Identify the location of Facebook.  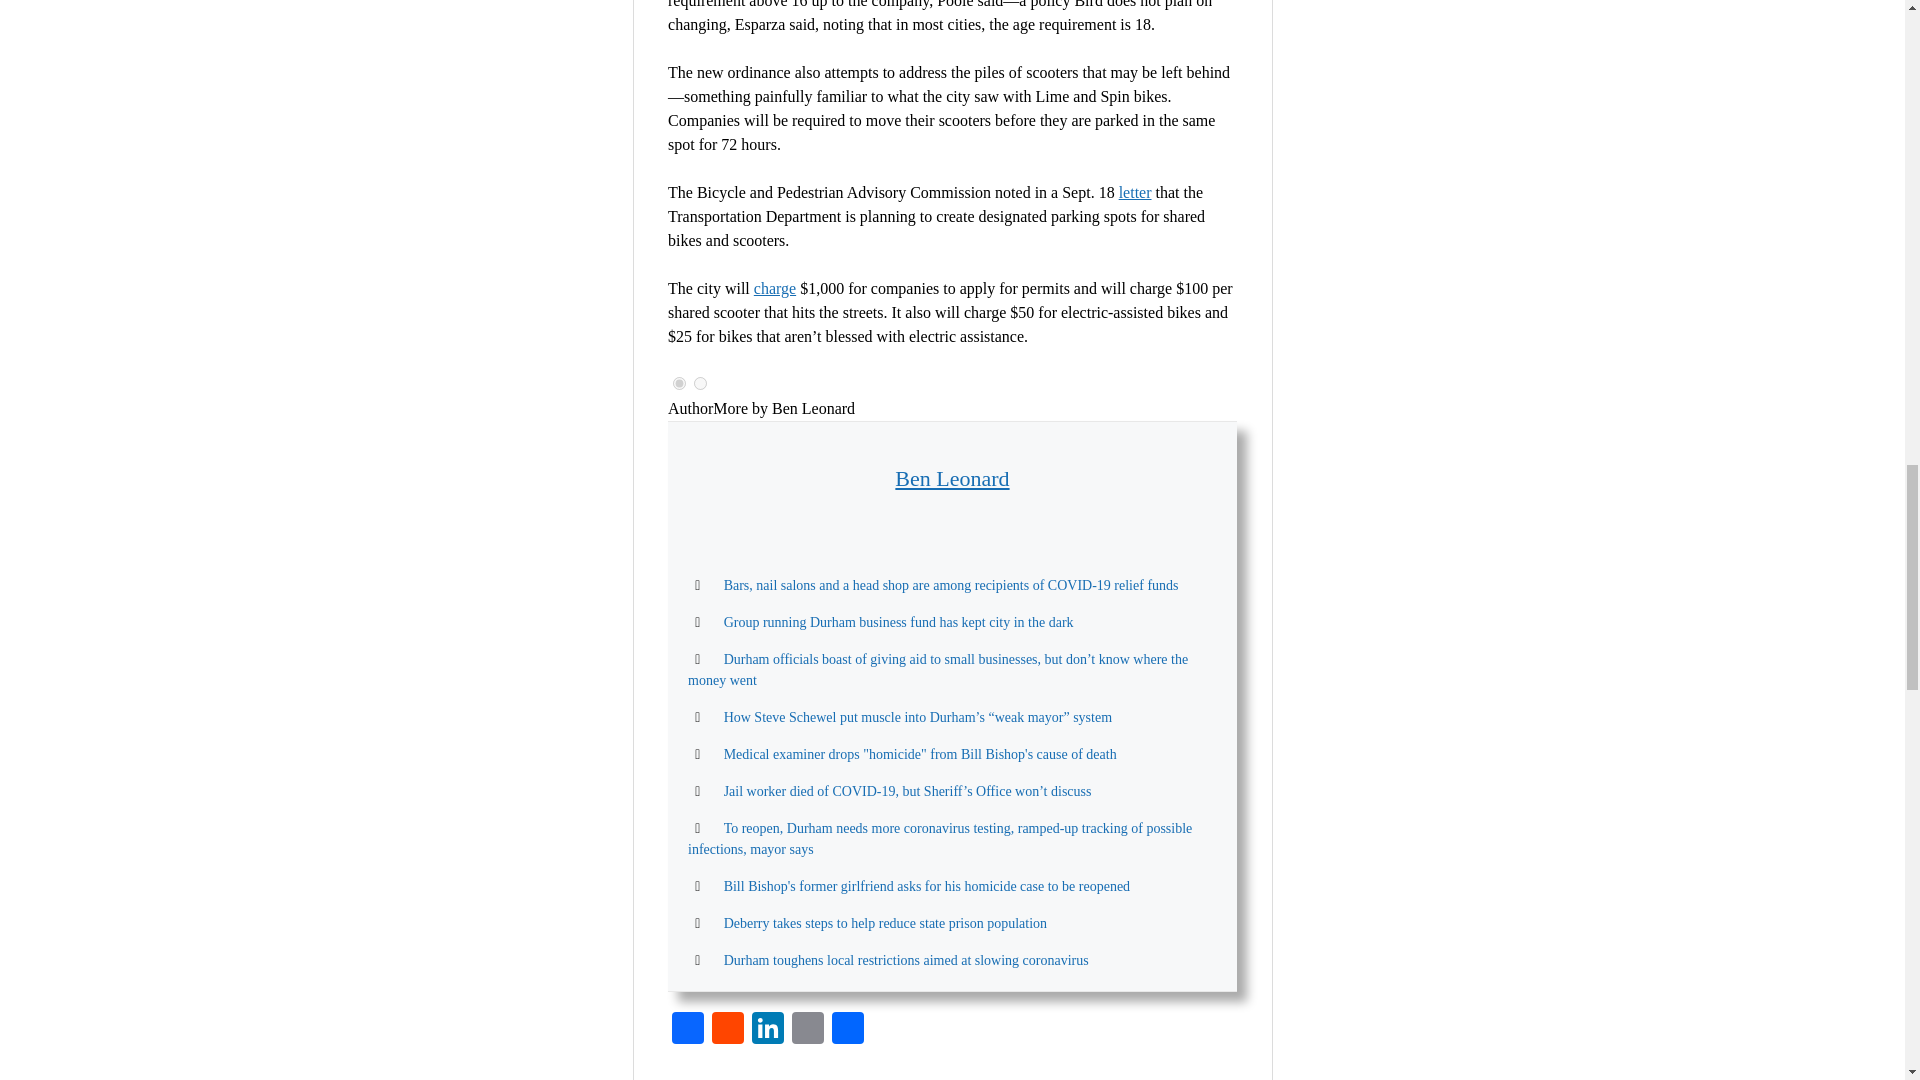
(688, 1030).